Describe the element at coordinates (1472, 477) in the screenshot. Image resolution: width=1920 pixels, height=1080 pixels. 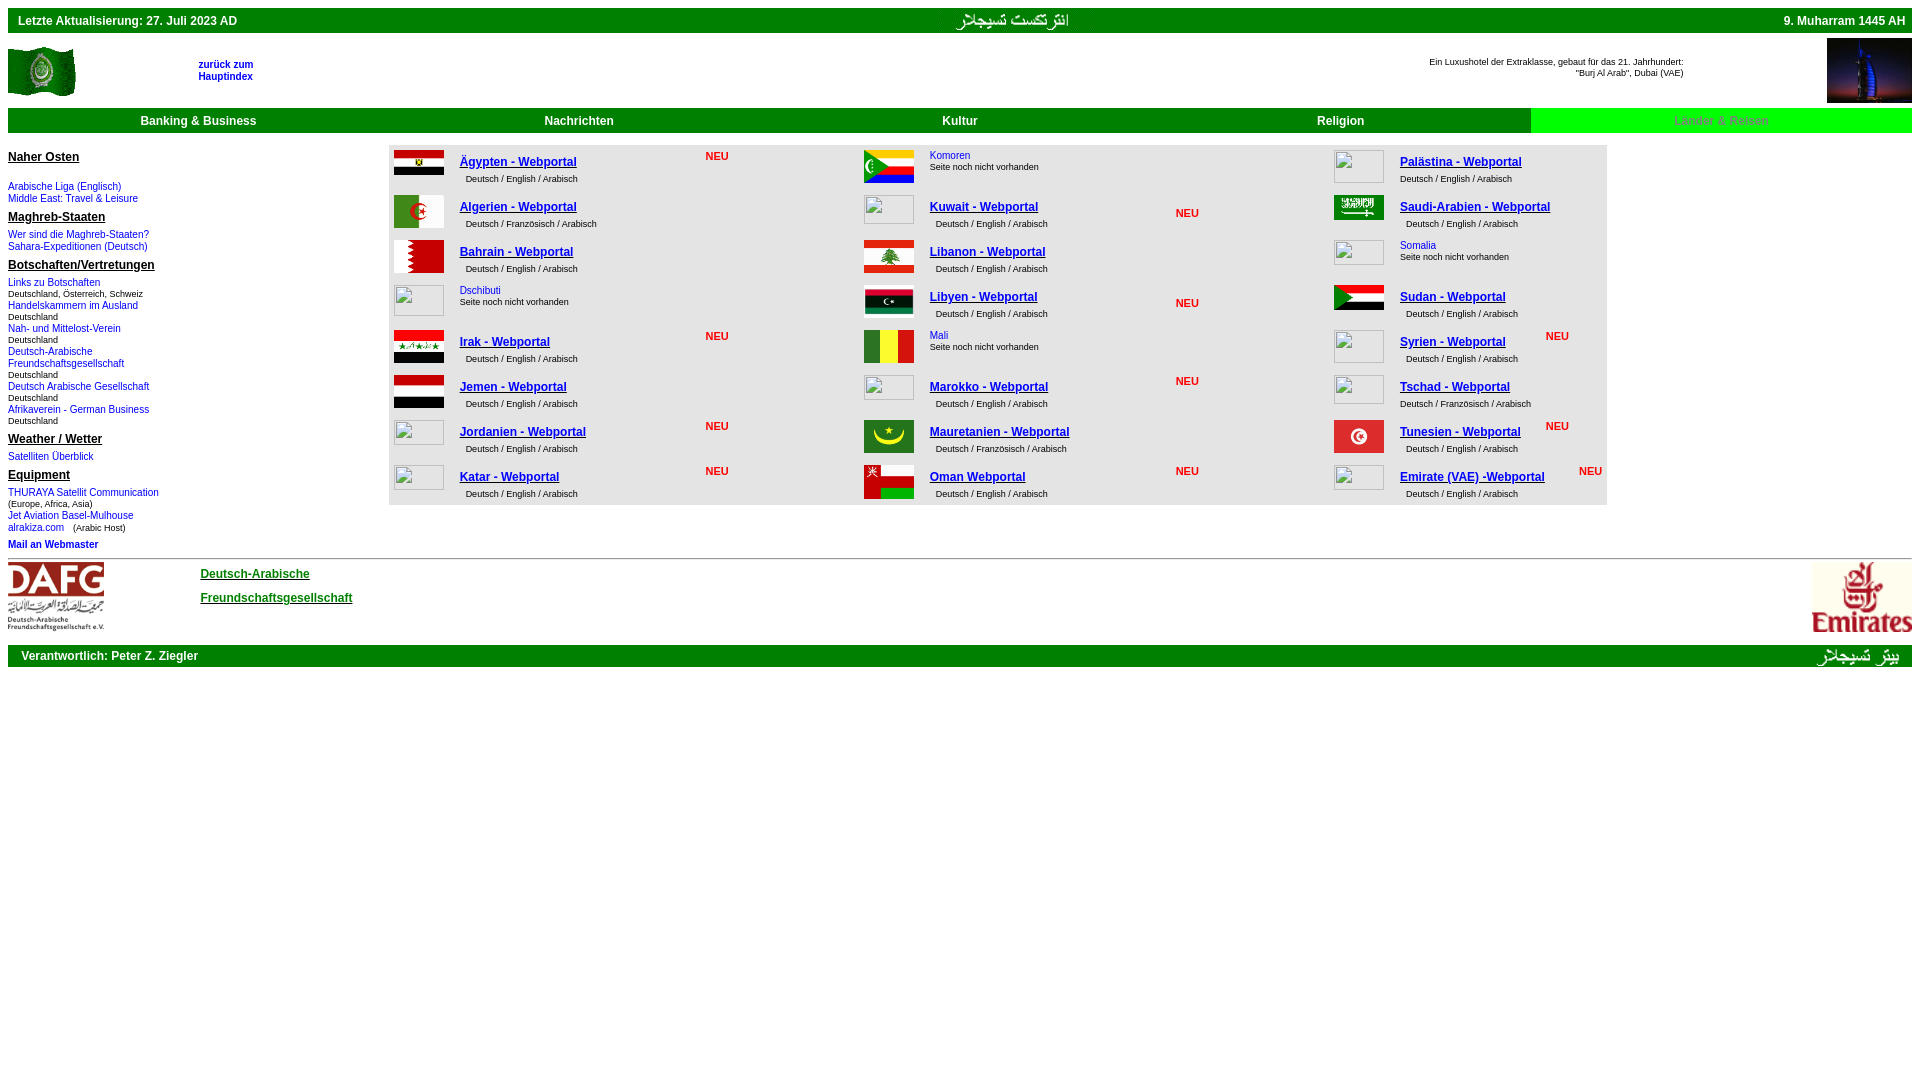
I see `Emirate (VAE) -Webportal` at that location.